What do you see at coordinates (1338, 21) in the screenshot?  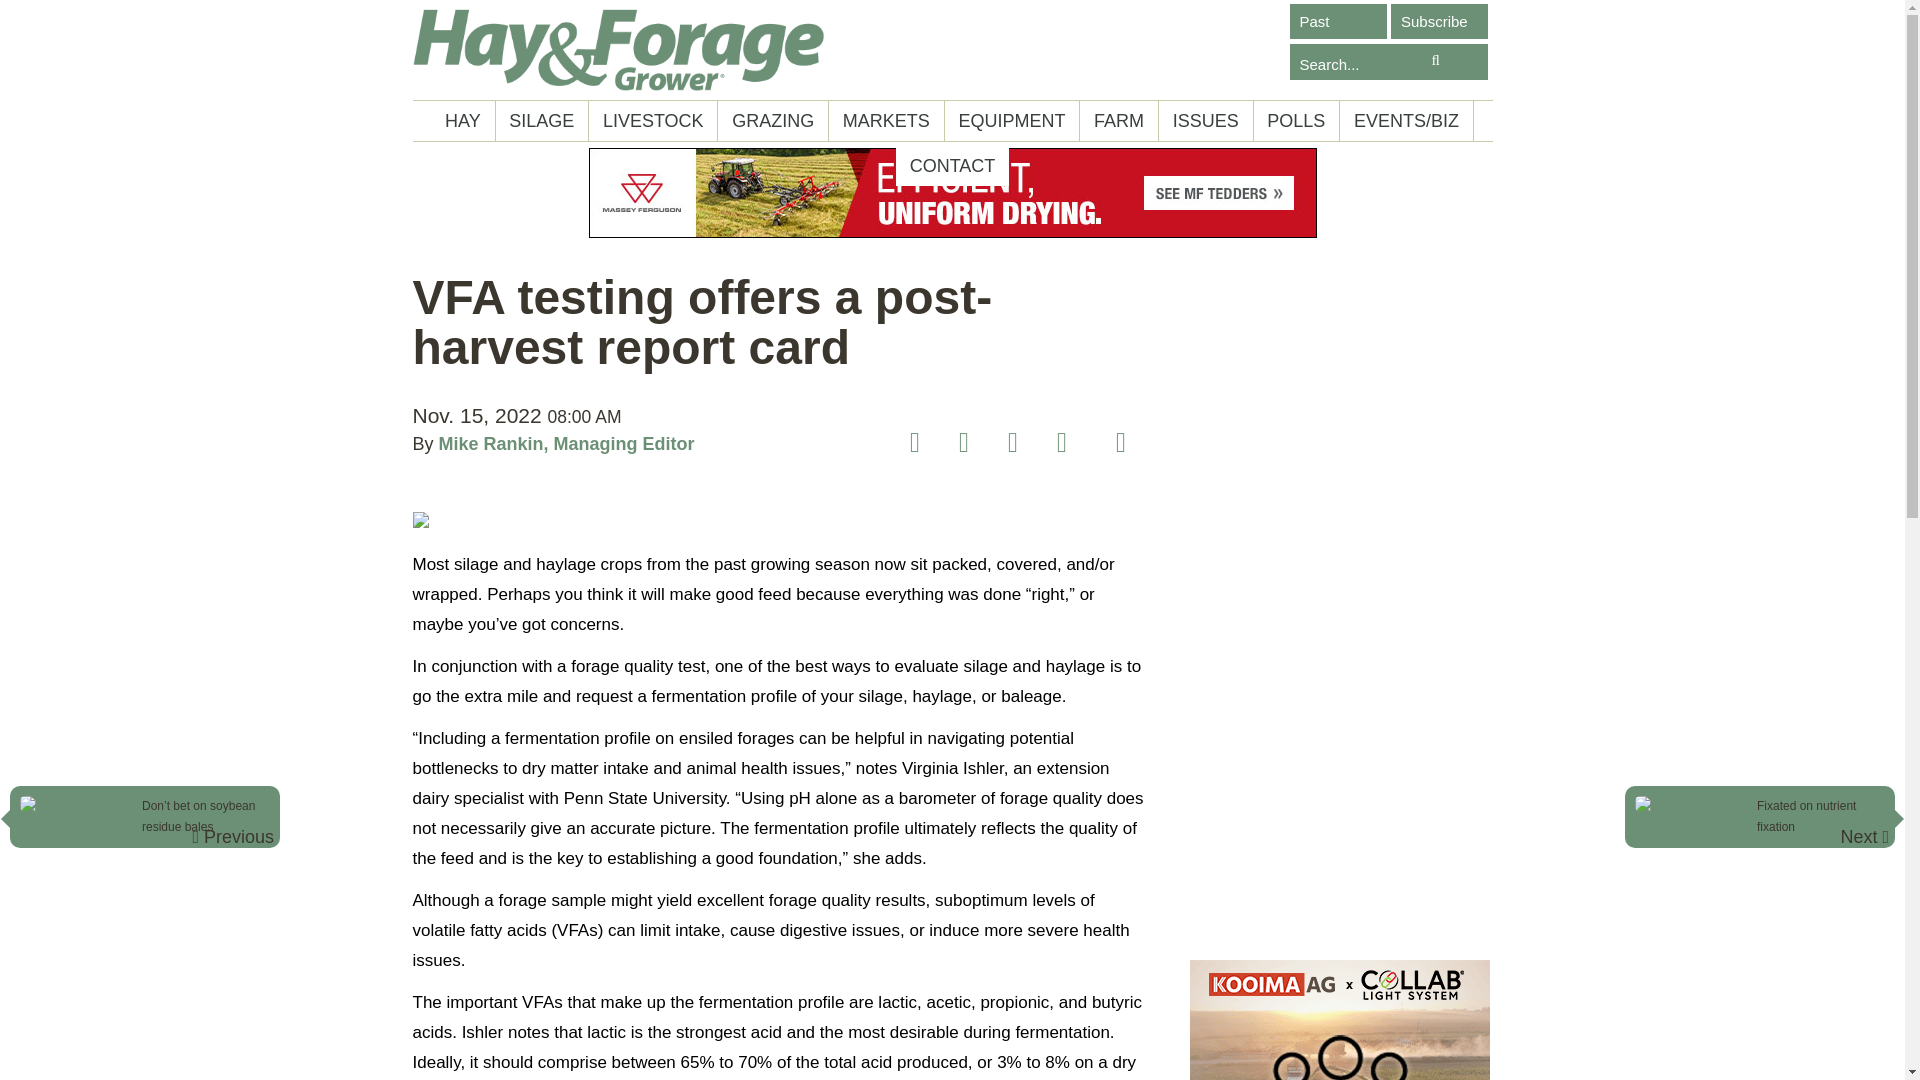 I see `Past Issues` at bounding box center [1338, 21].